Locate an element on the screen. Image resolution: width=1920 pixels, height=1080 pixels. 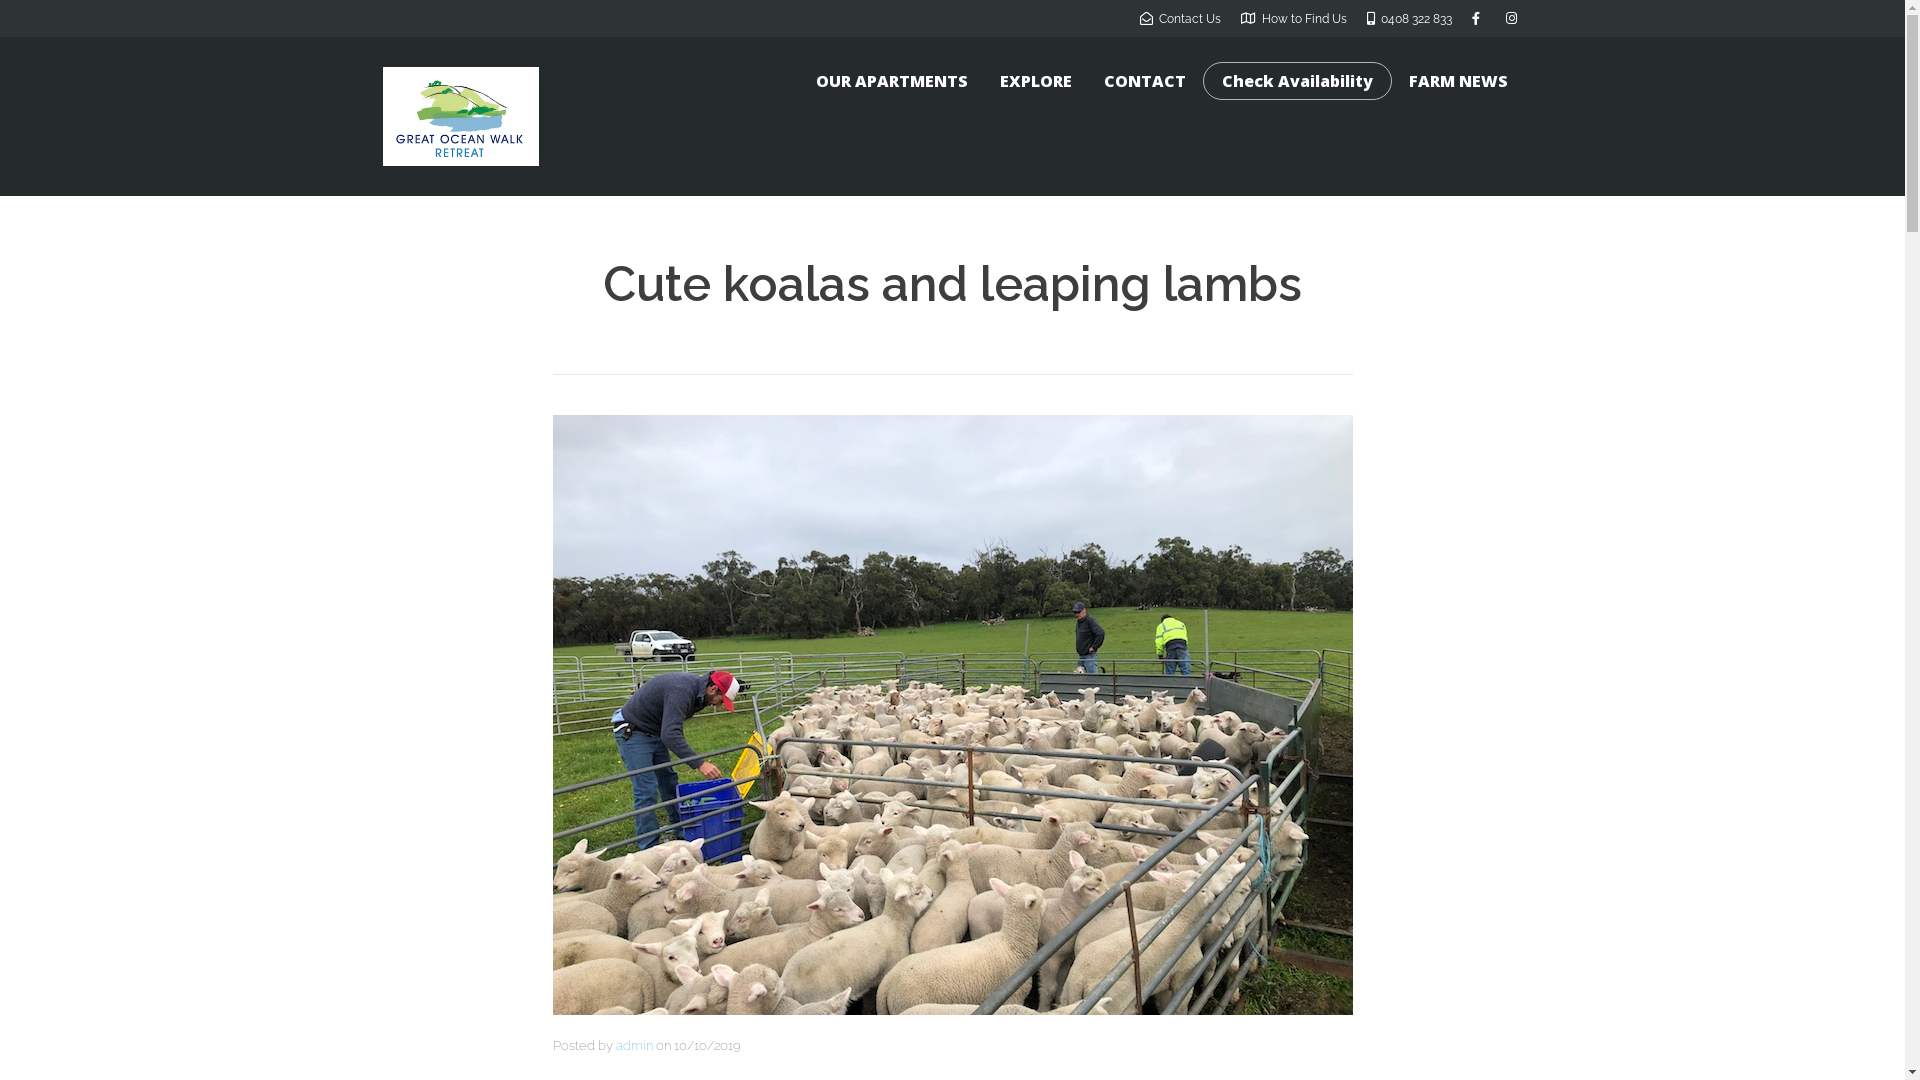
Contact Us is located at coordinates (1180, 19).